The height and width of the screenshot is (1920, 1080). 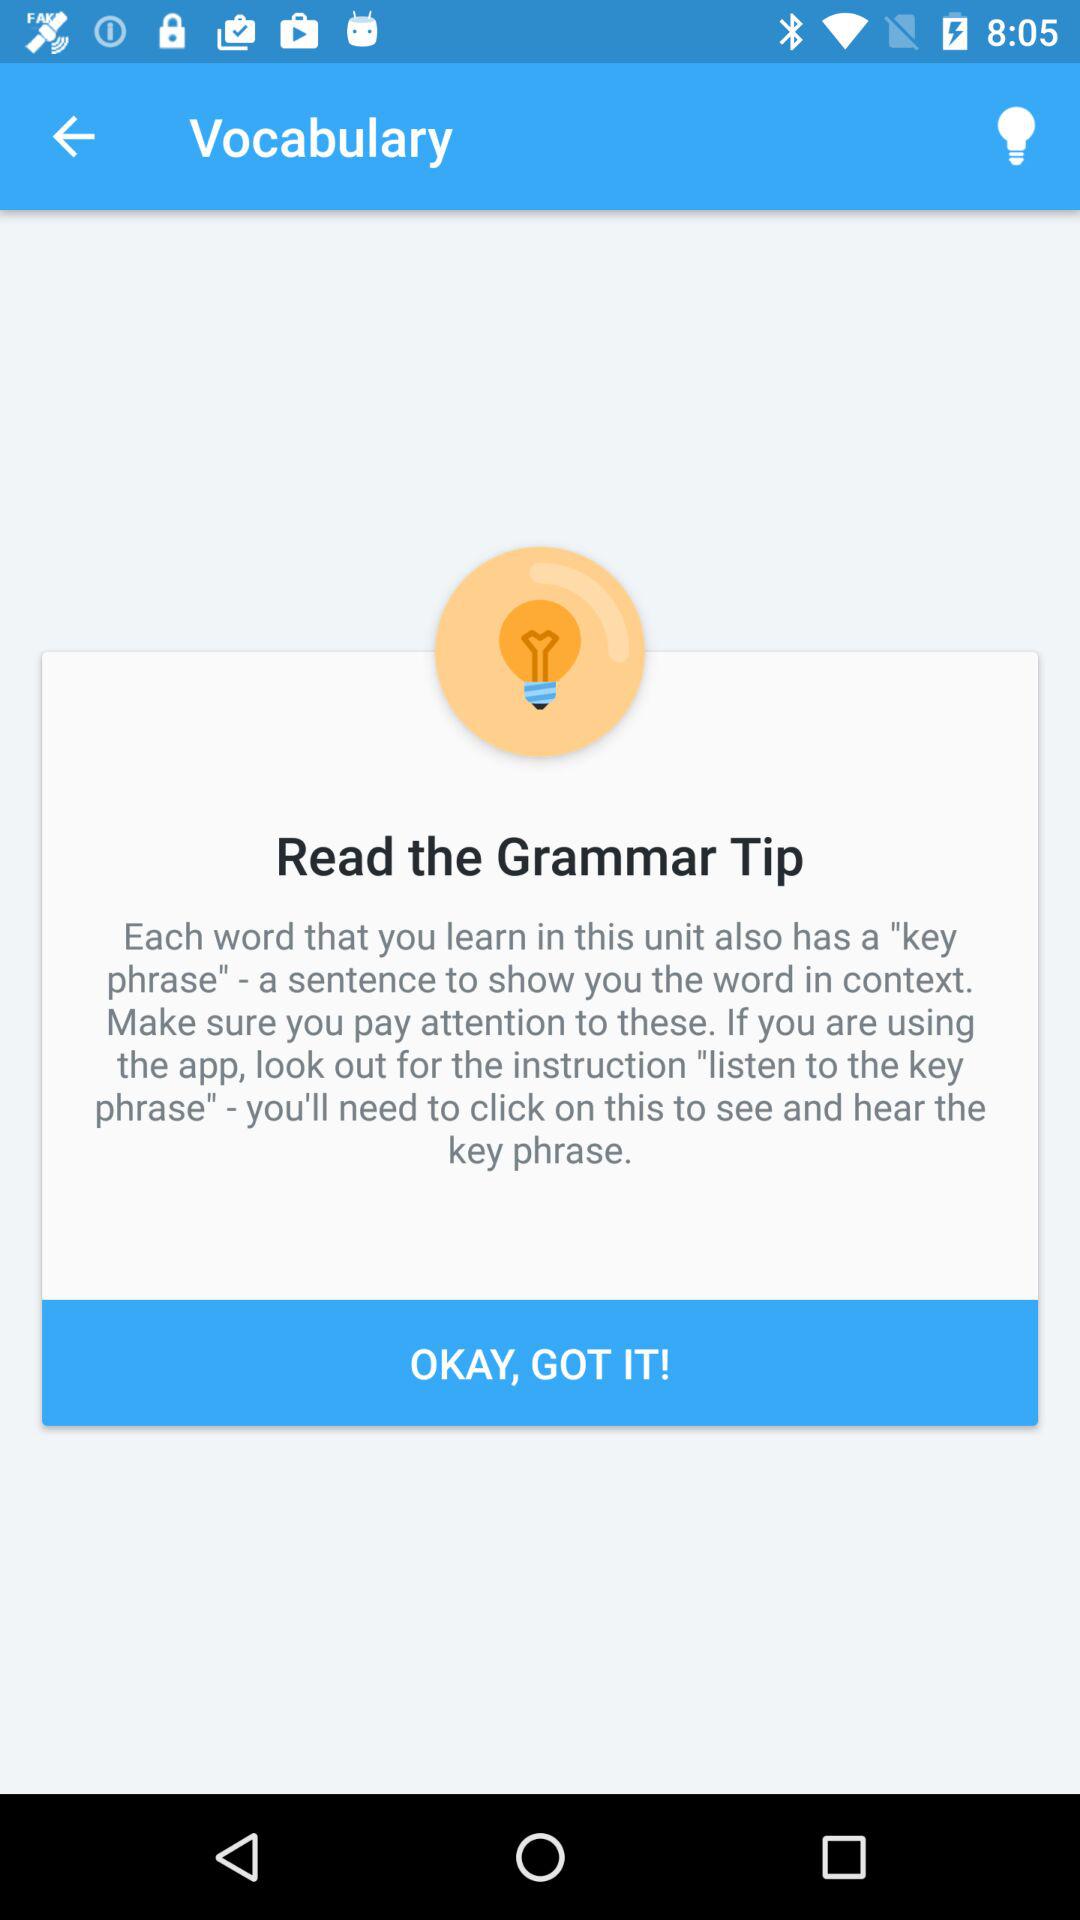 I want to click on select item to the left of the vocabulary app, so click(x=73, y=136).